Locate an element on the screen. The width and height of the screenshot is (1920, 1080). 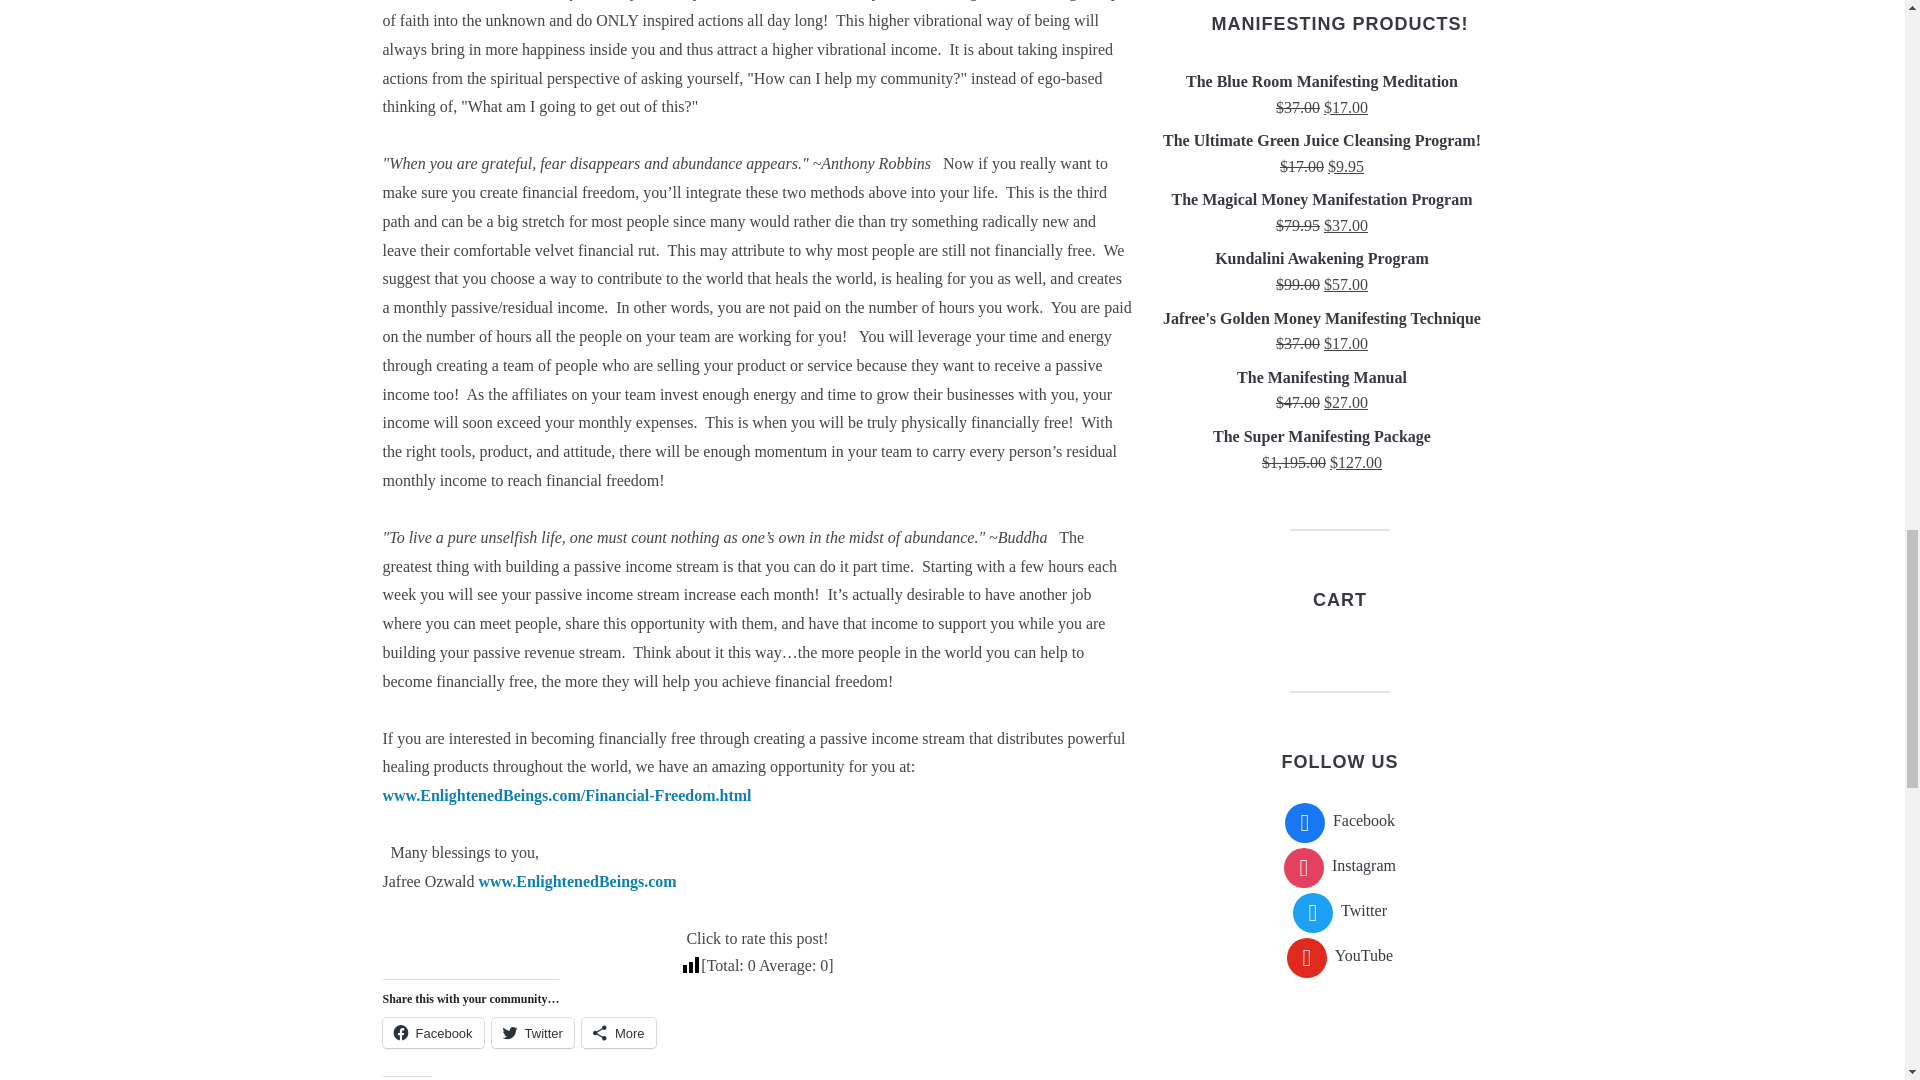
This external link will open in a new window is located at coordinates (576, 880).